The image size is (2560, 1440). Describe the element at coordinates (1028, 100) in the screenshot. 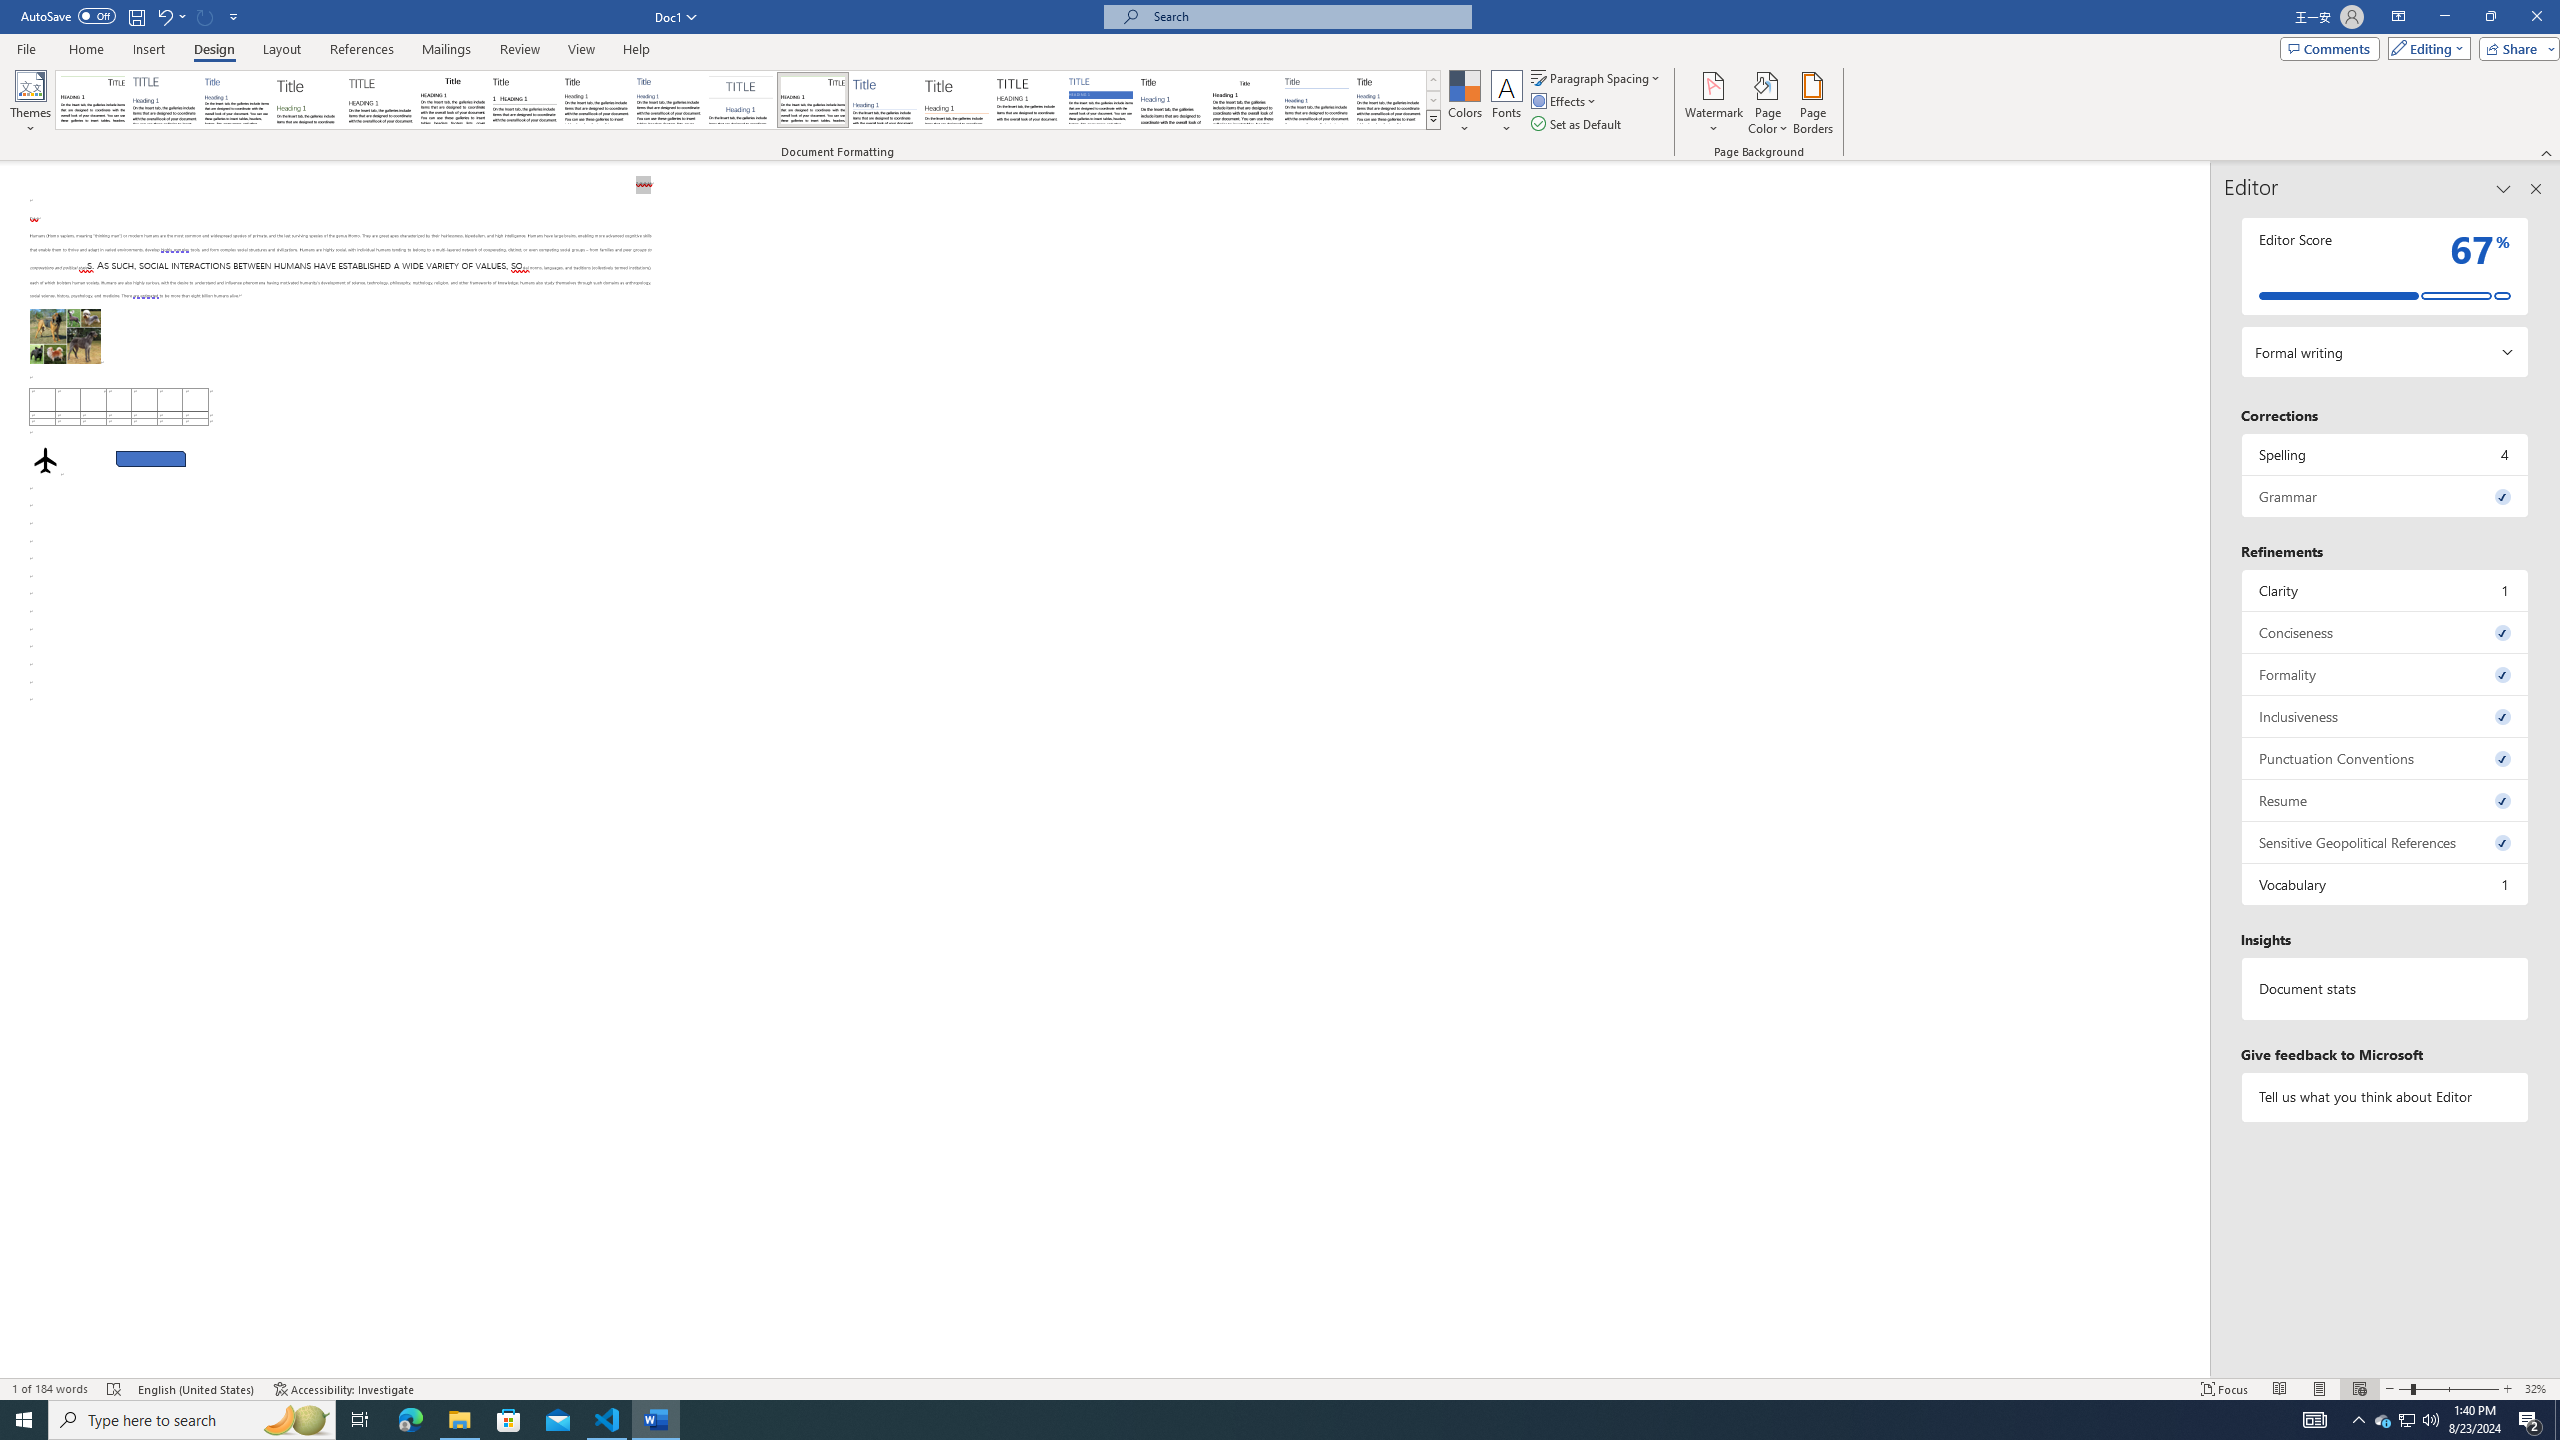

I see `Minimalist` at that location.